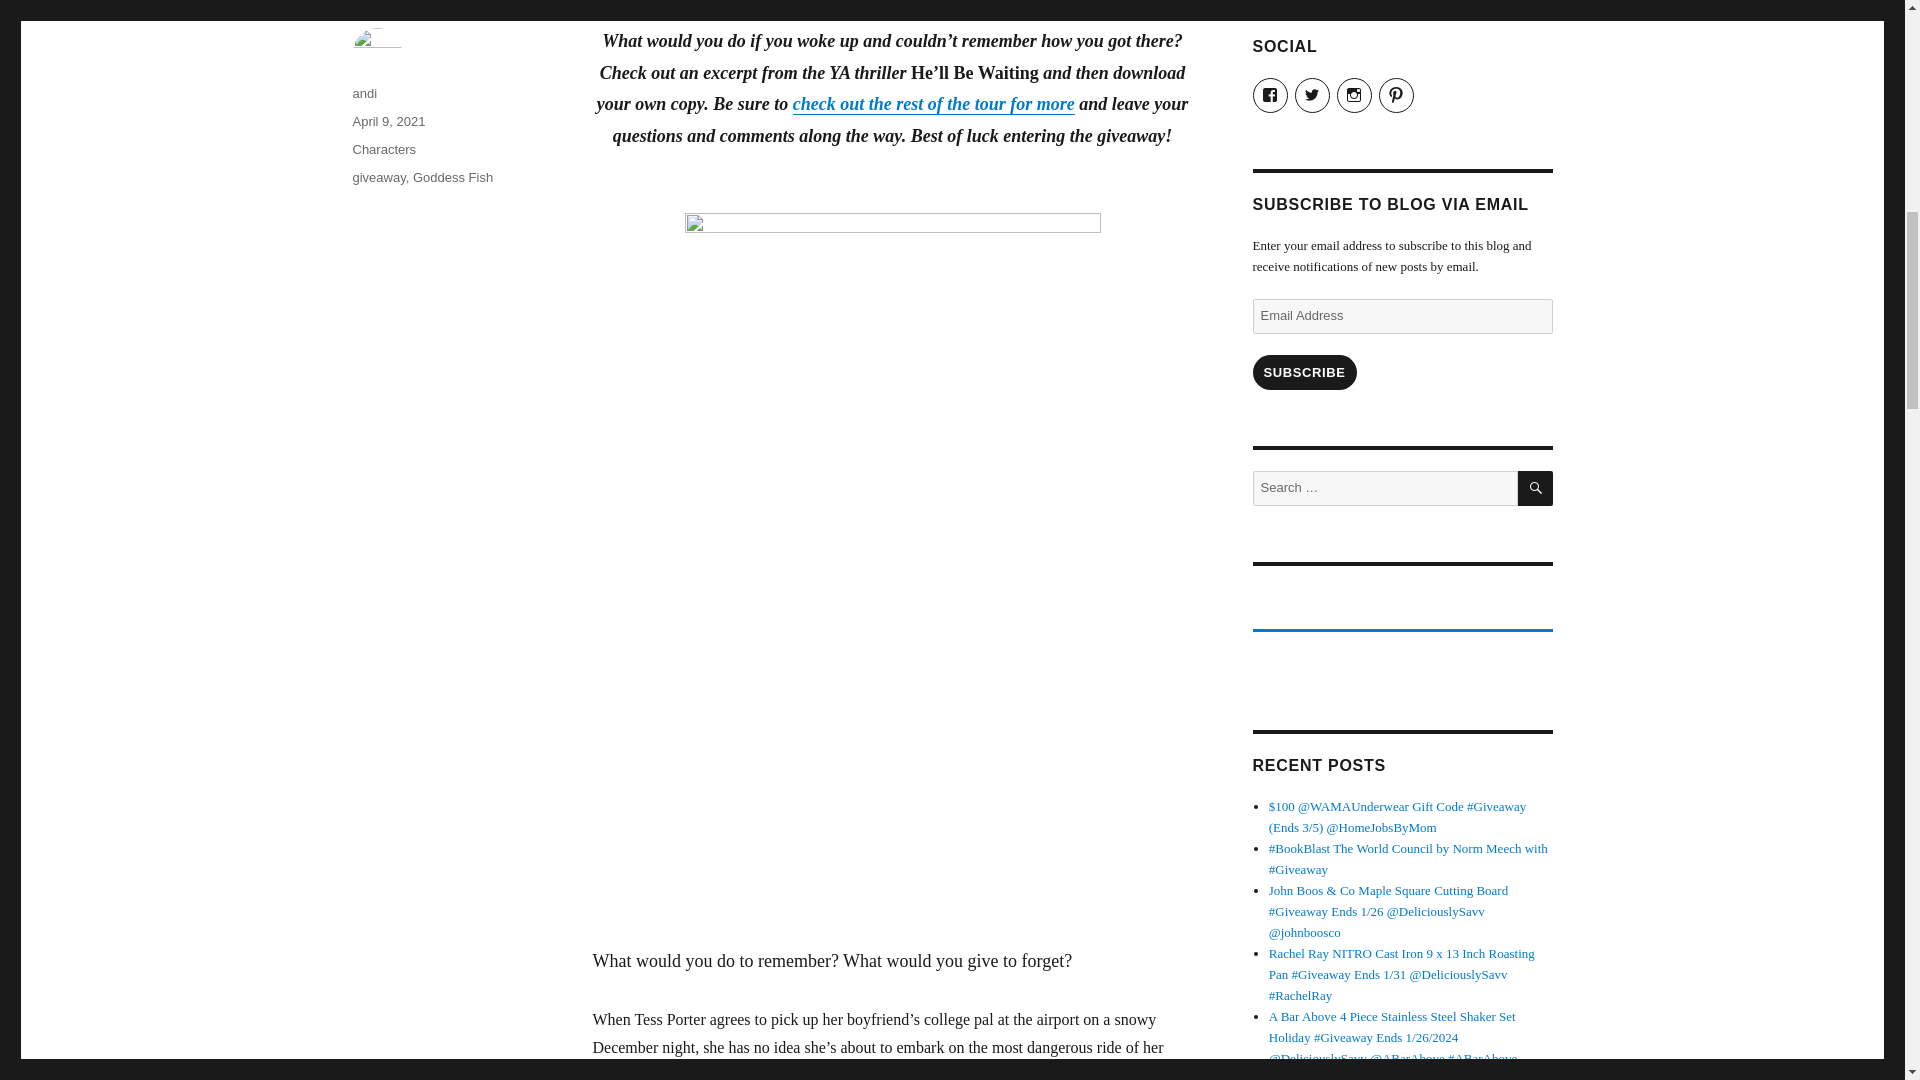 Image resolution: width=1920 pixels, height=1080 pixels. I want to click on check out the rest of the tour for more, so click(934, 104).